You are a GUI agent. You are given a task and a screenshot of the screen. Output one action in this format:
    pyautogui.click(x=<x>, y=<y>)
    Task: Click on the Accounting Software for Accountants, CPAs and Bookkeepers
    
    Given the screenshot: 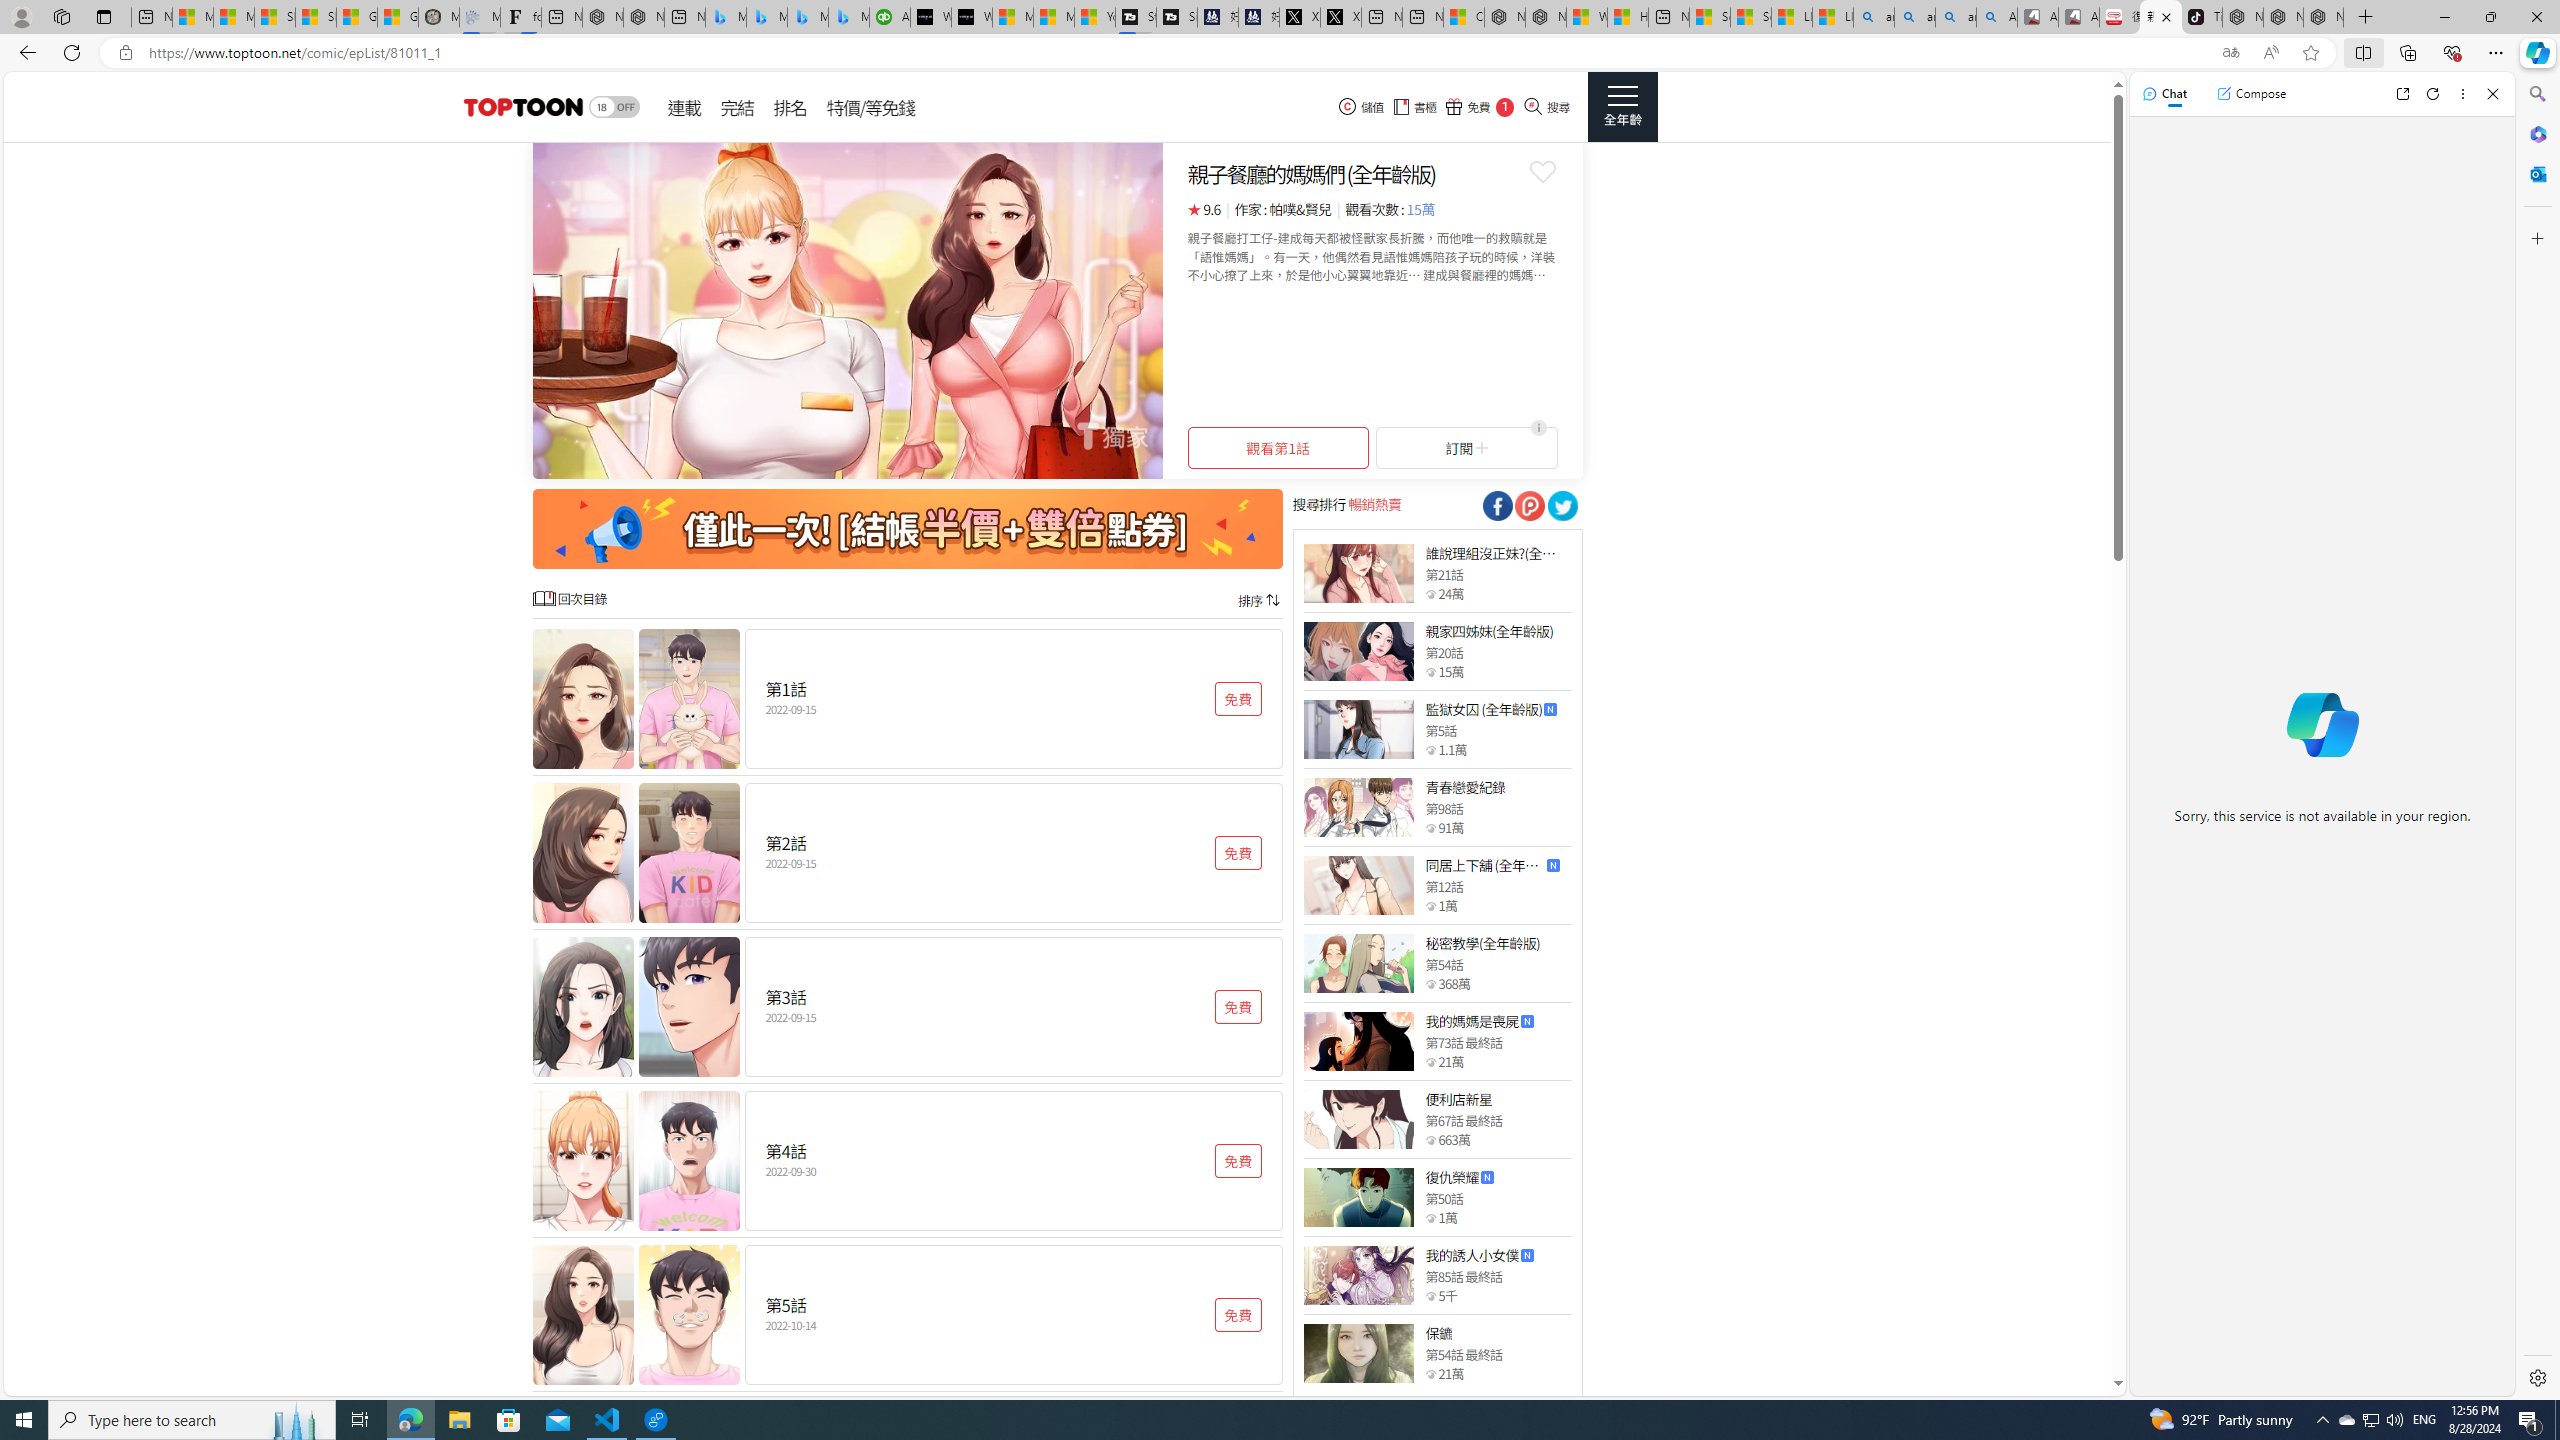 What is the action you would take?
    pyautogui.click(x=890, y=17)
    